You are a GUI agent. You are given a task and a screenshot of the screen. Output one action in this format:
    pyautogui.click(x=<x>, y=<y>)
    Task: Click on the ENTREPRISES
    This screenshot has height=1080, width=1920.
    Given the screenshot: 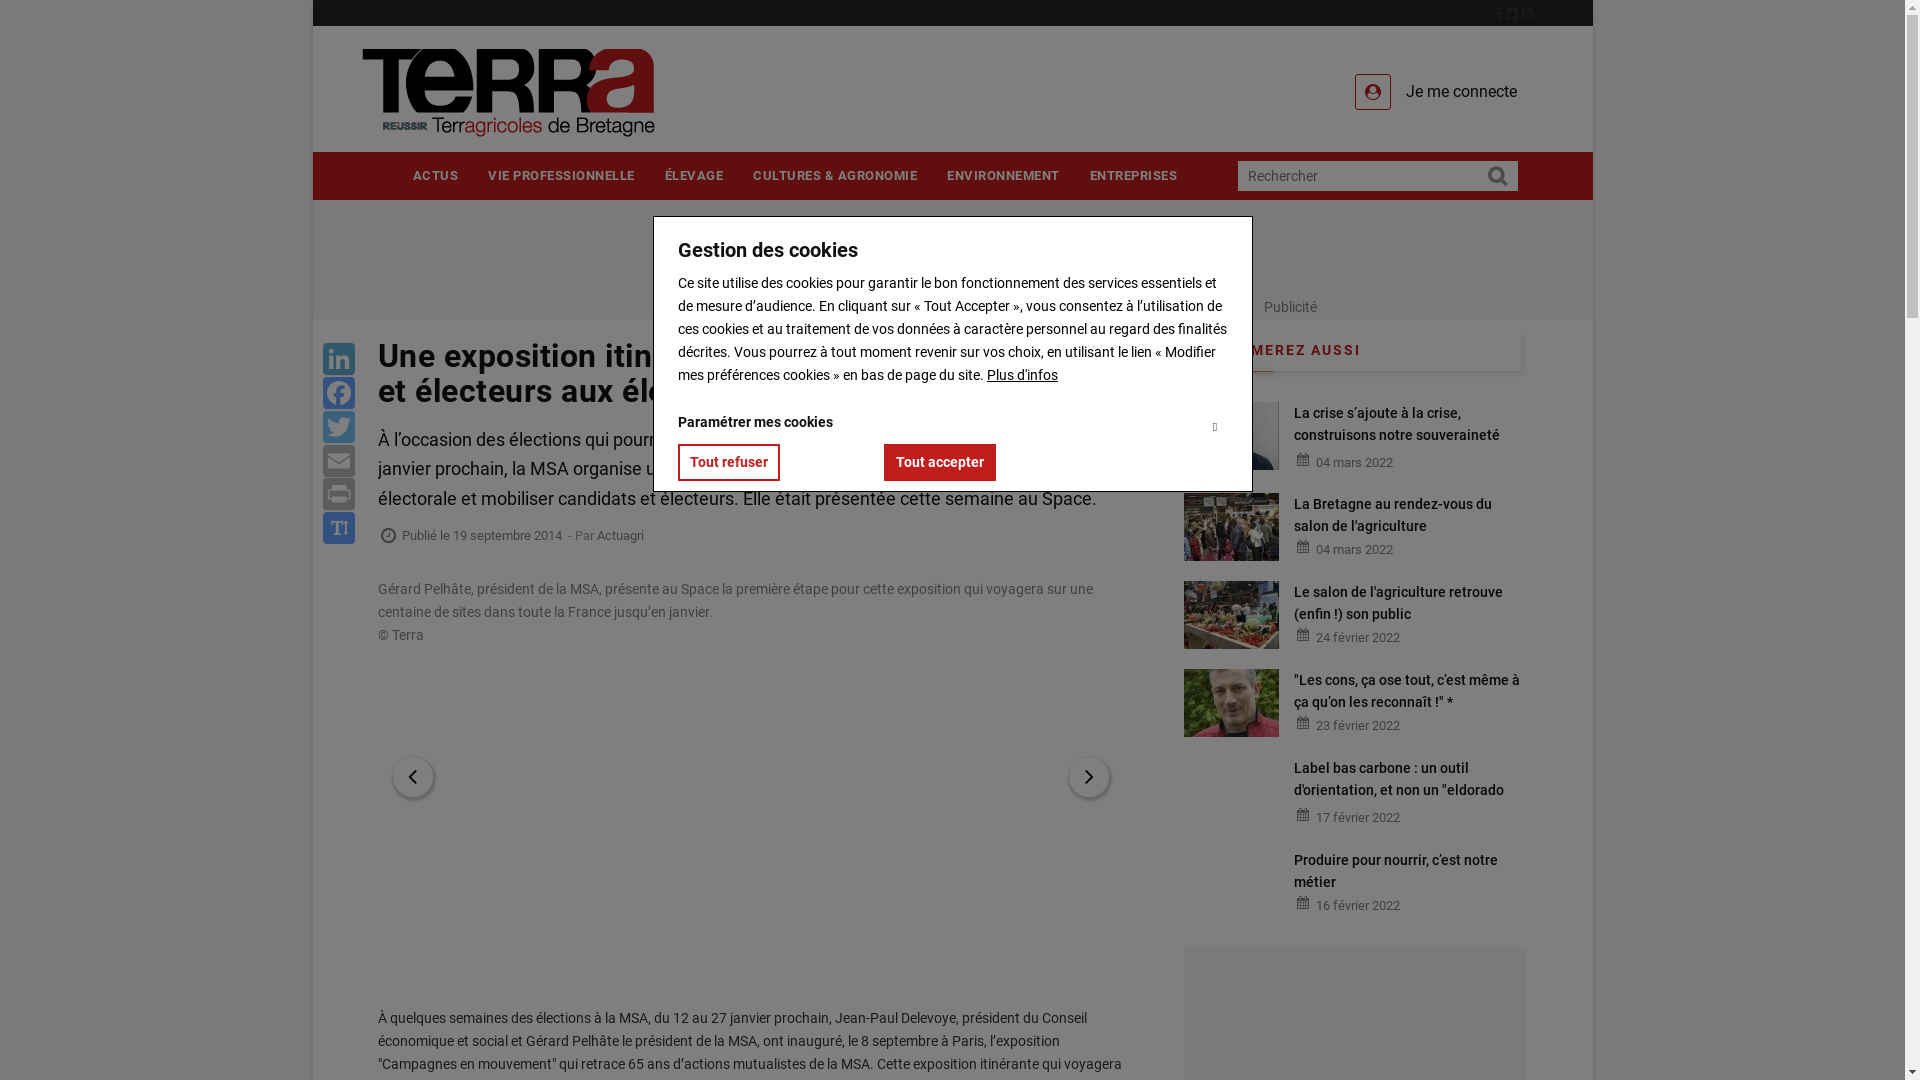 What is the action you would take?
    pyautogui.click(x=1133, y=176)
    